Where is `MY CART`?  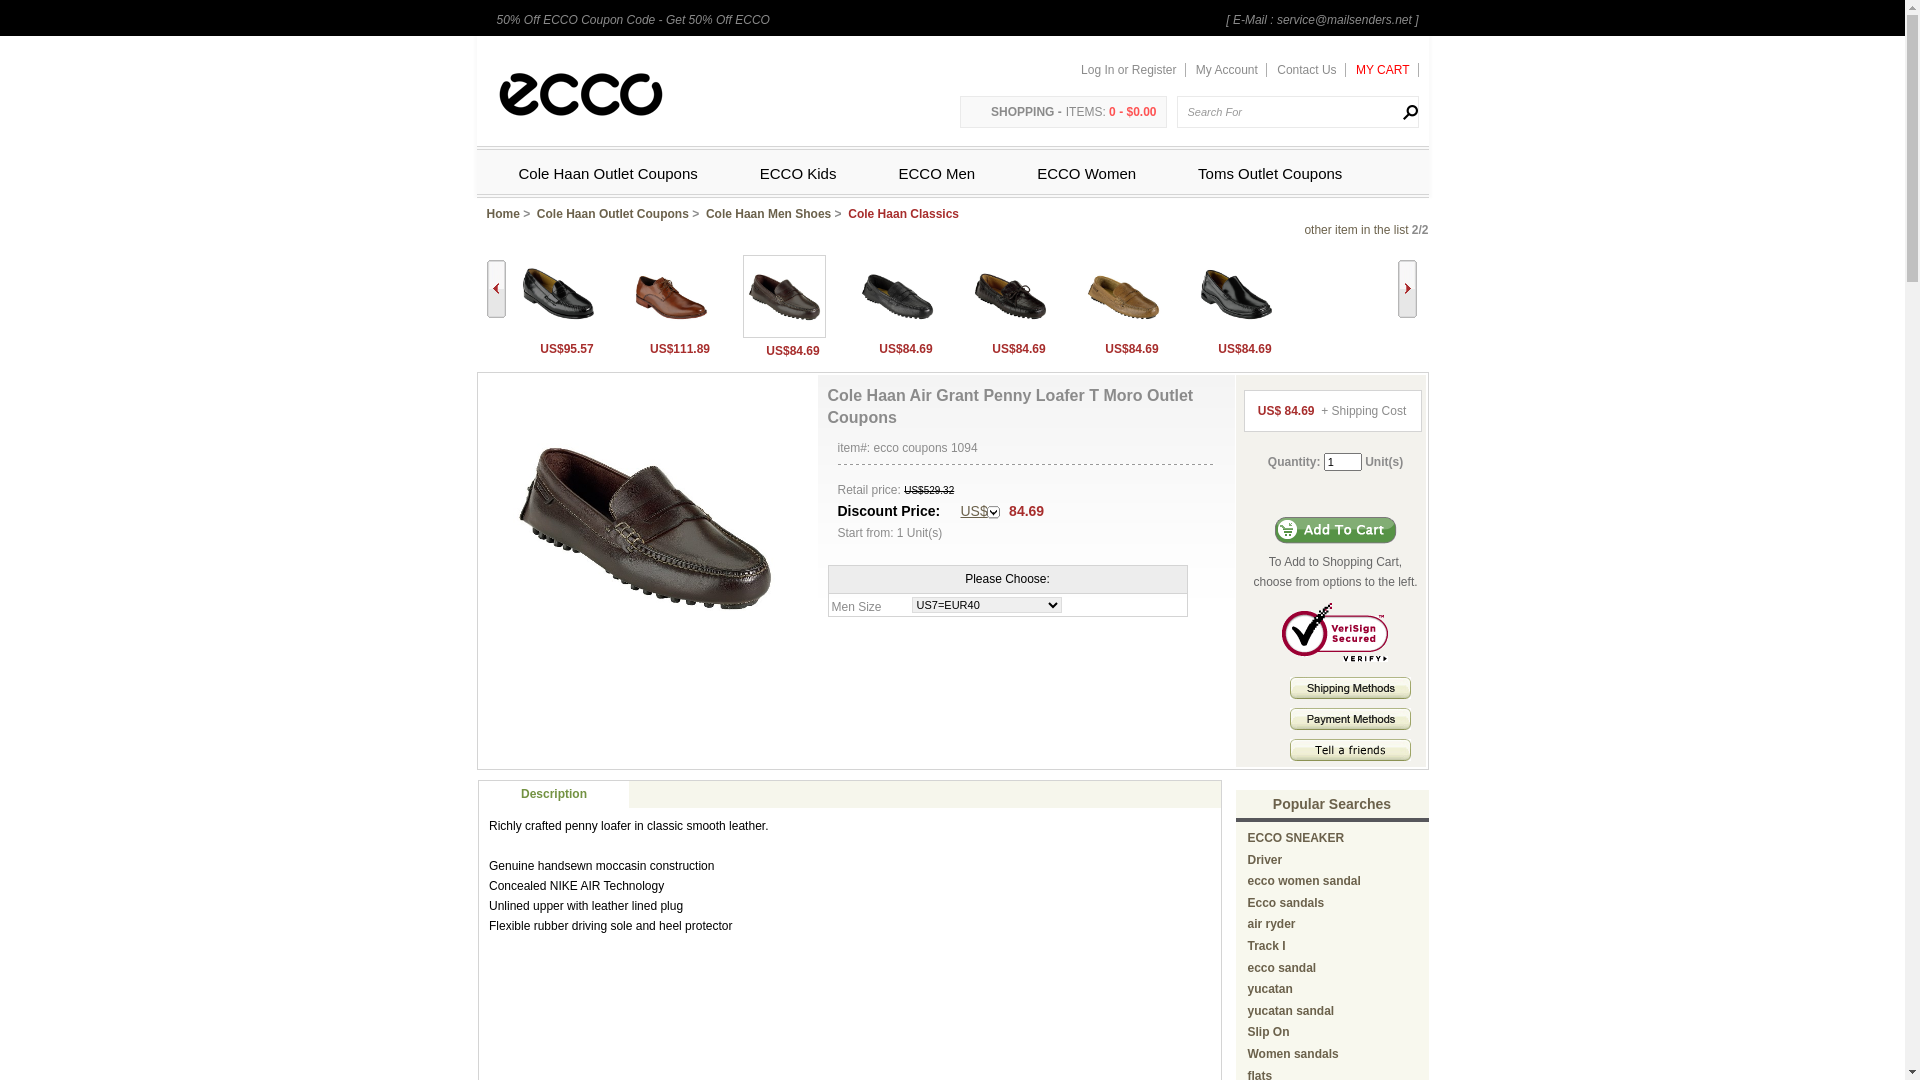
MY CART is located at coordinates (1384, 70).